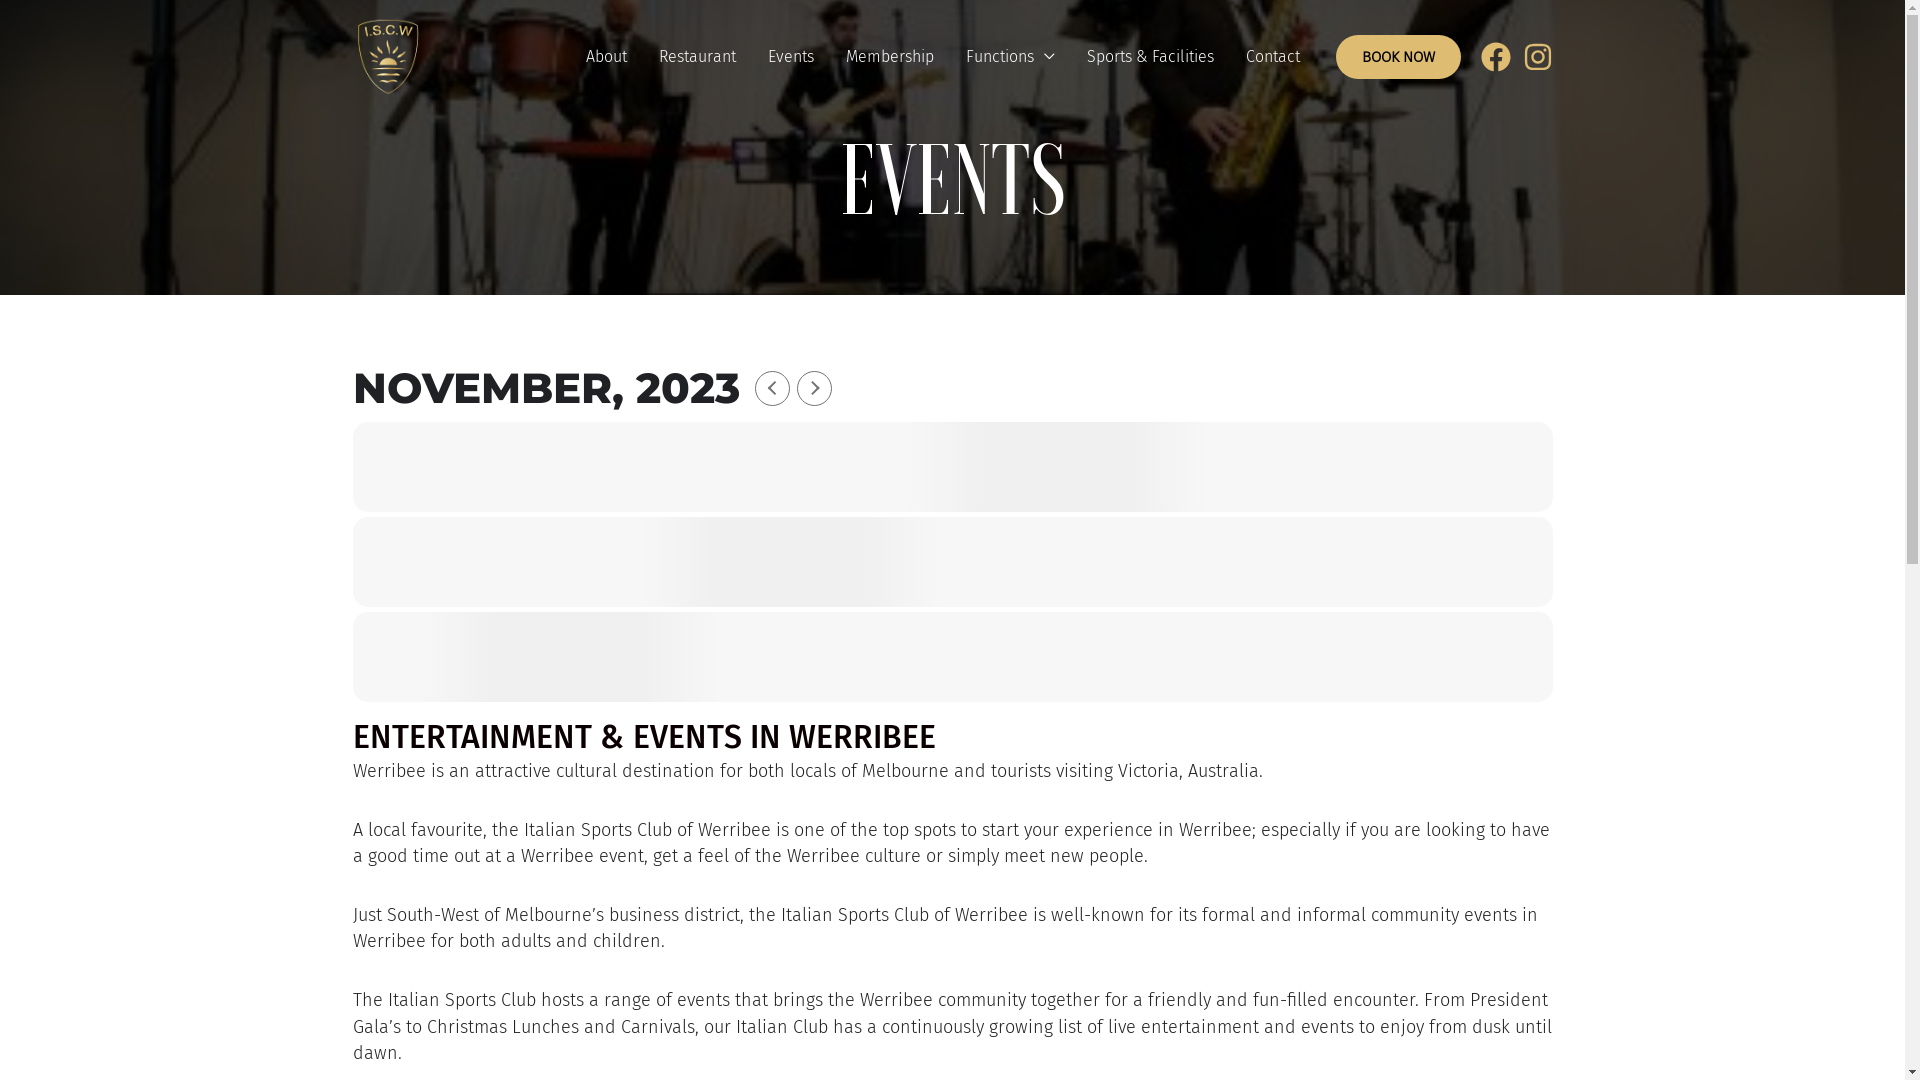 The width and height of the screenshot is (1920, 1080). I want to click on Sports & Facilities, so click(1150, 57).